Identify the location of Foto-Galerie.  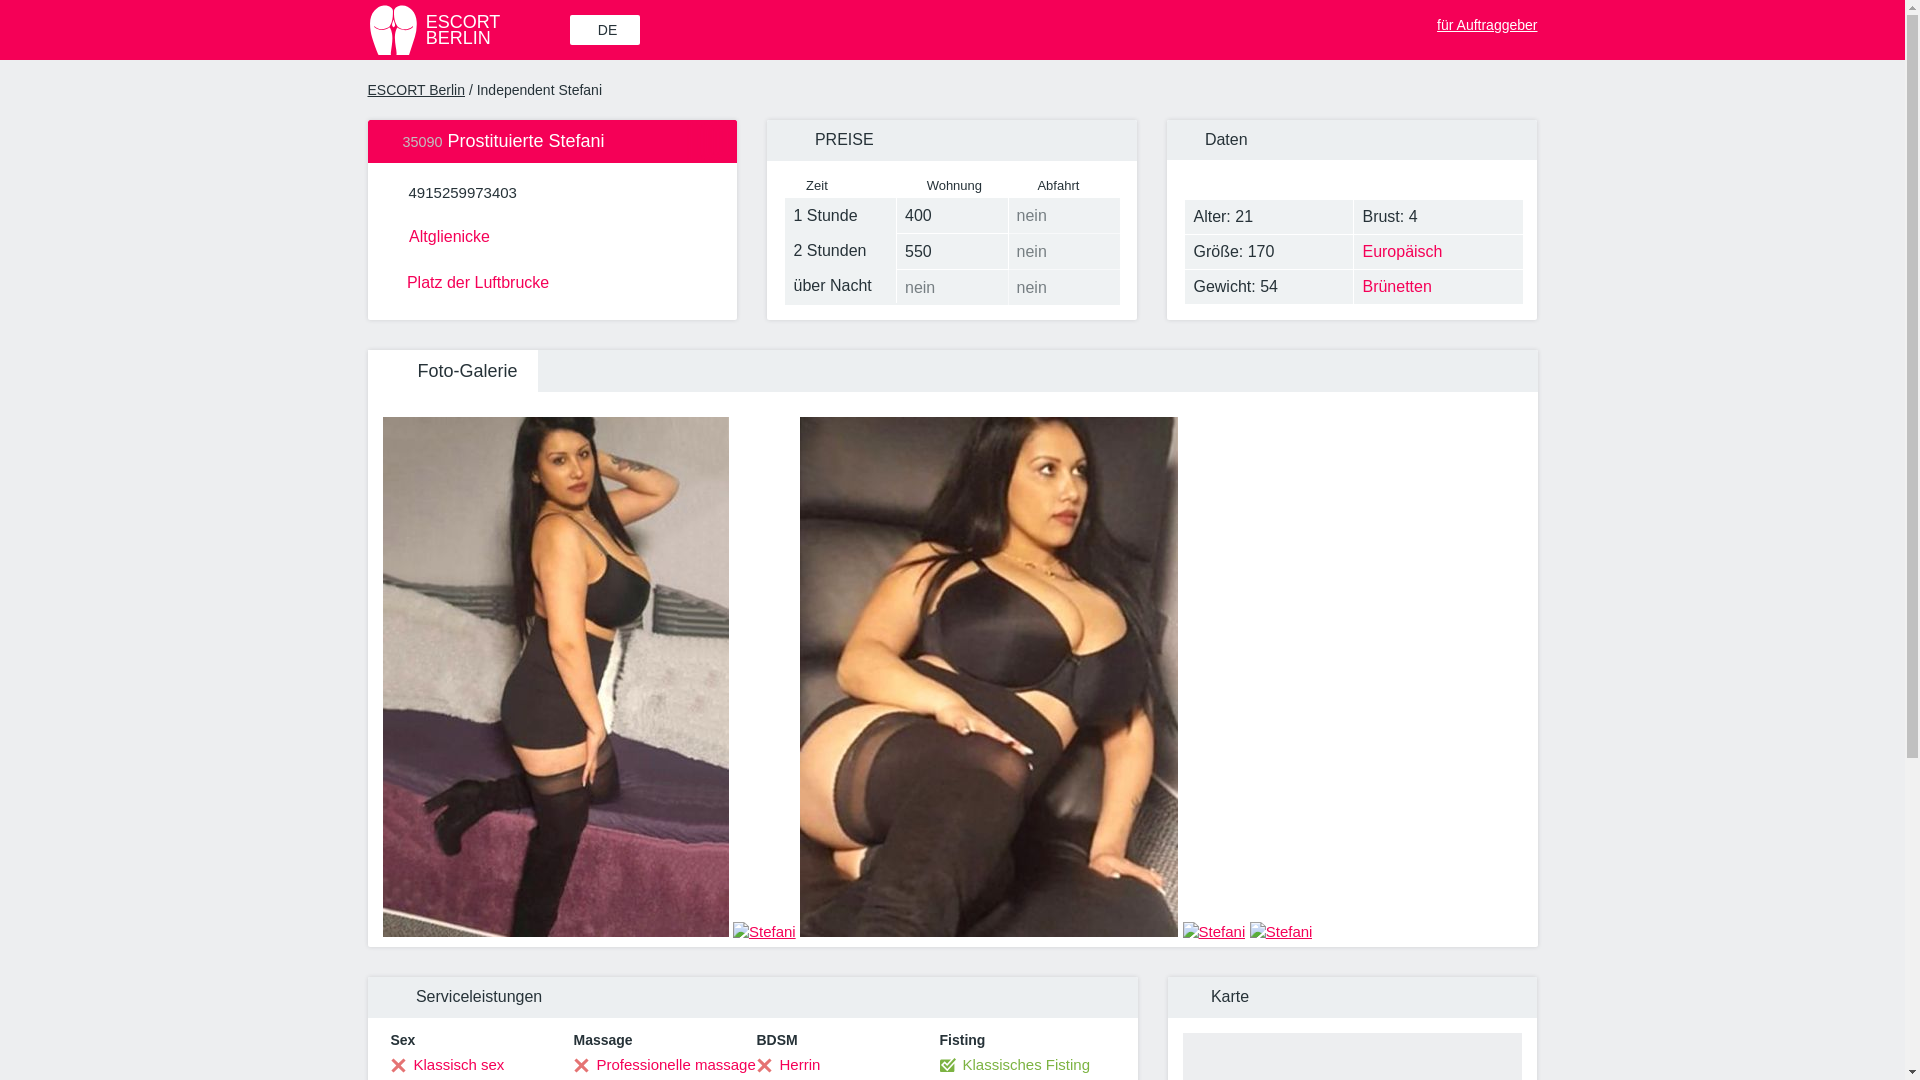
(452, 370).